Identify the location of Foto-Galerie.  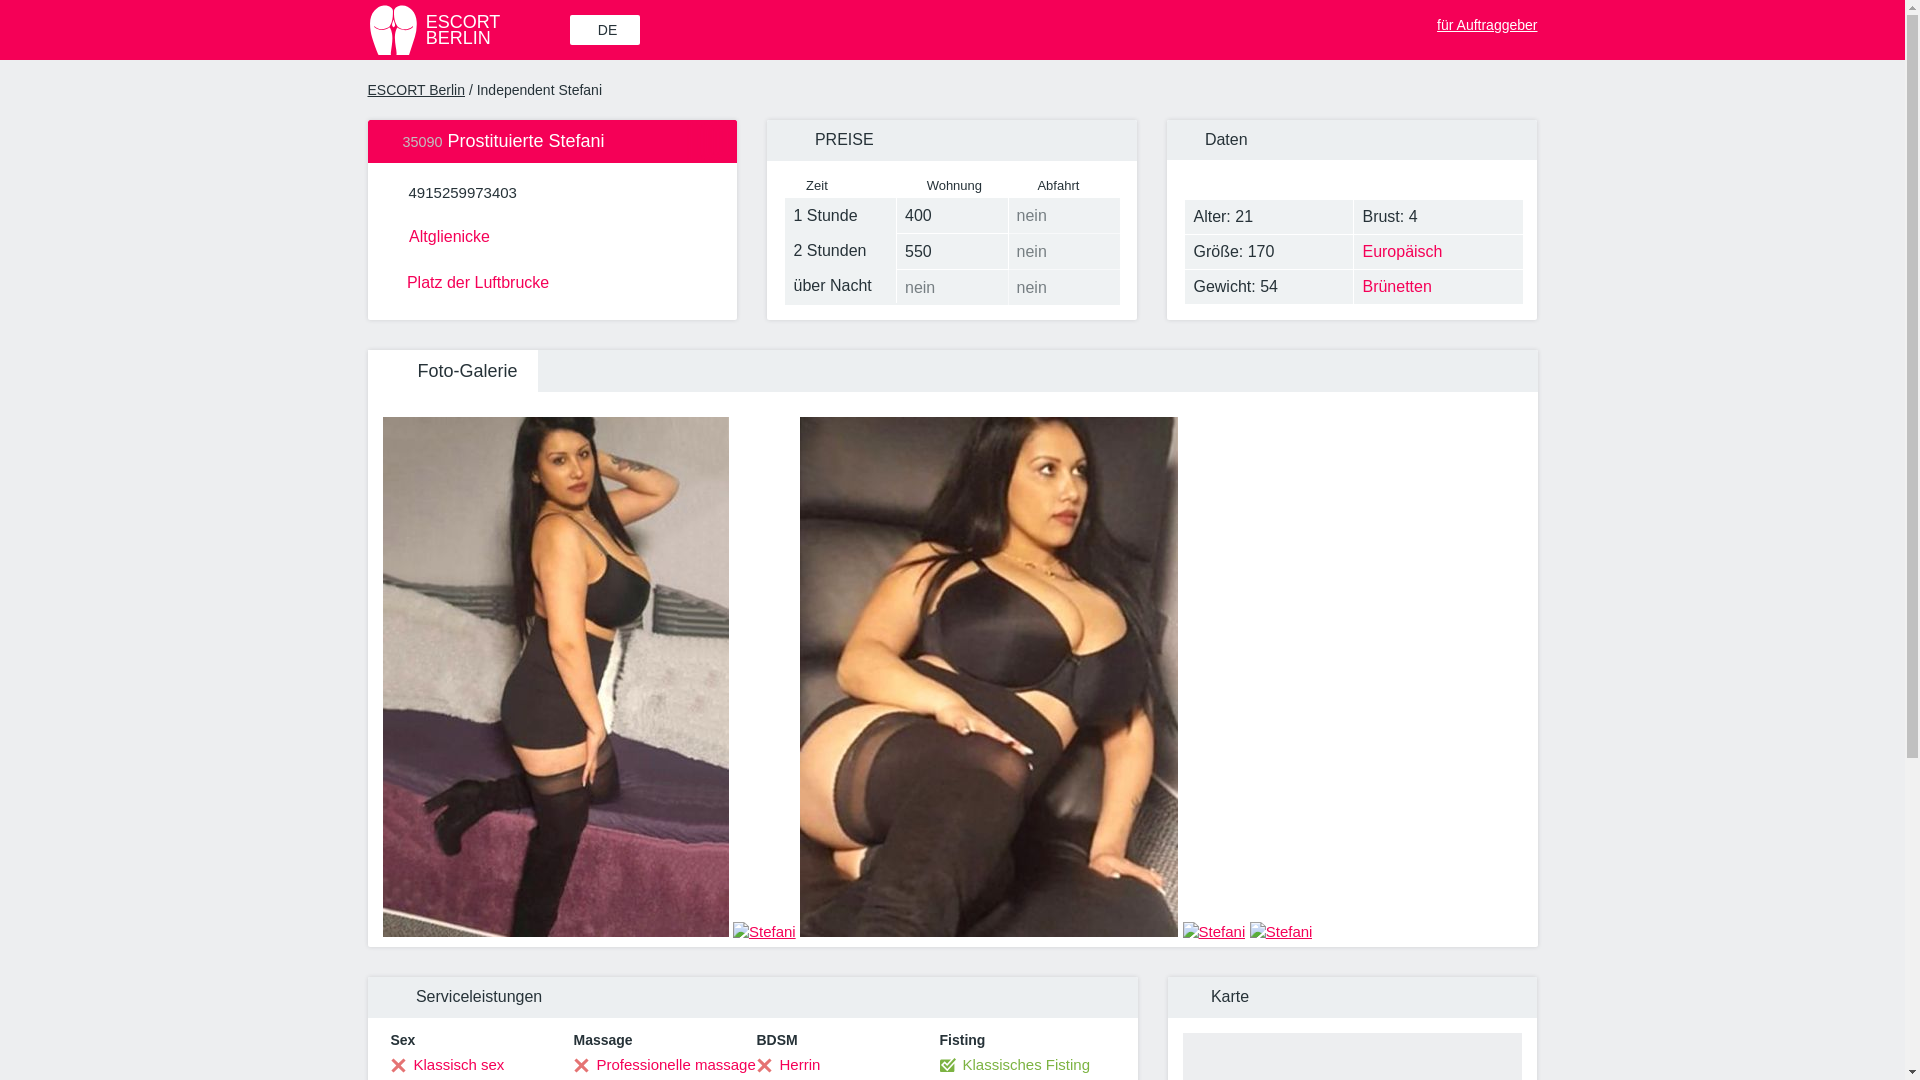
(452, 370).